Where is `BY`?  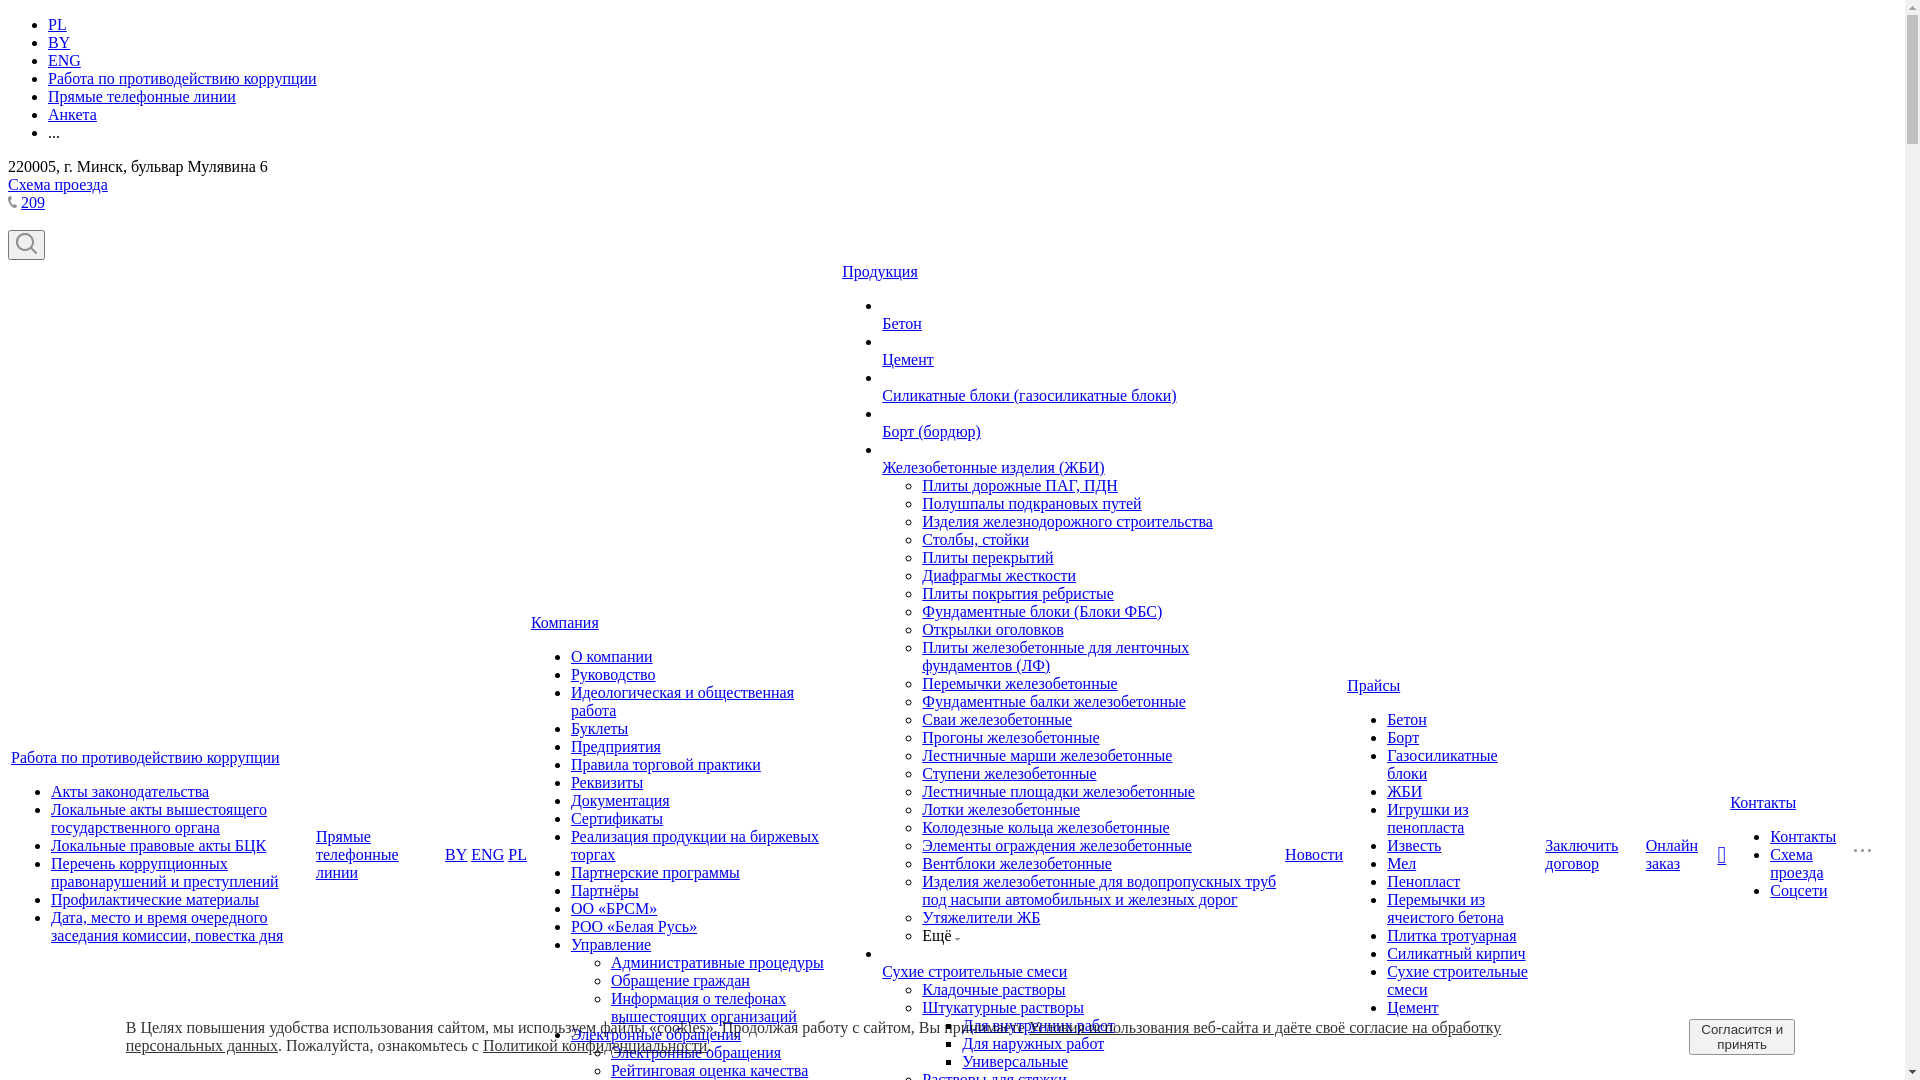
BY is located at coordinates (456, 855).